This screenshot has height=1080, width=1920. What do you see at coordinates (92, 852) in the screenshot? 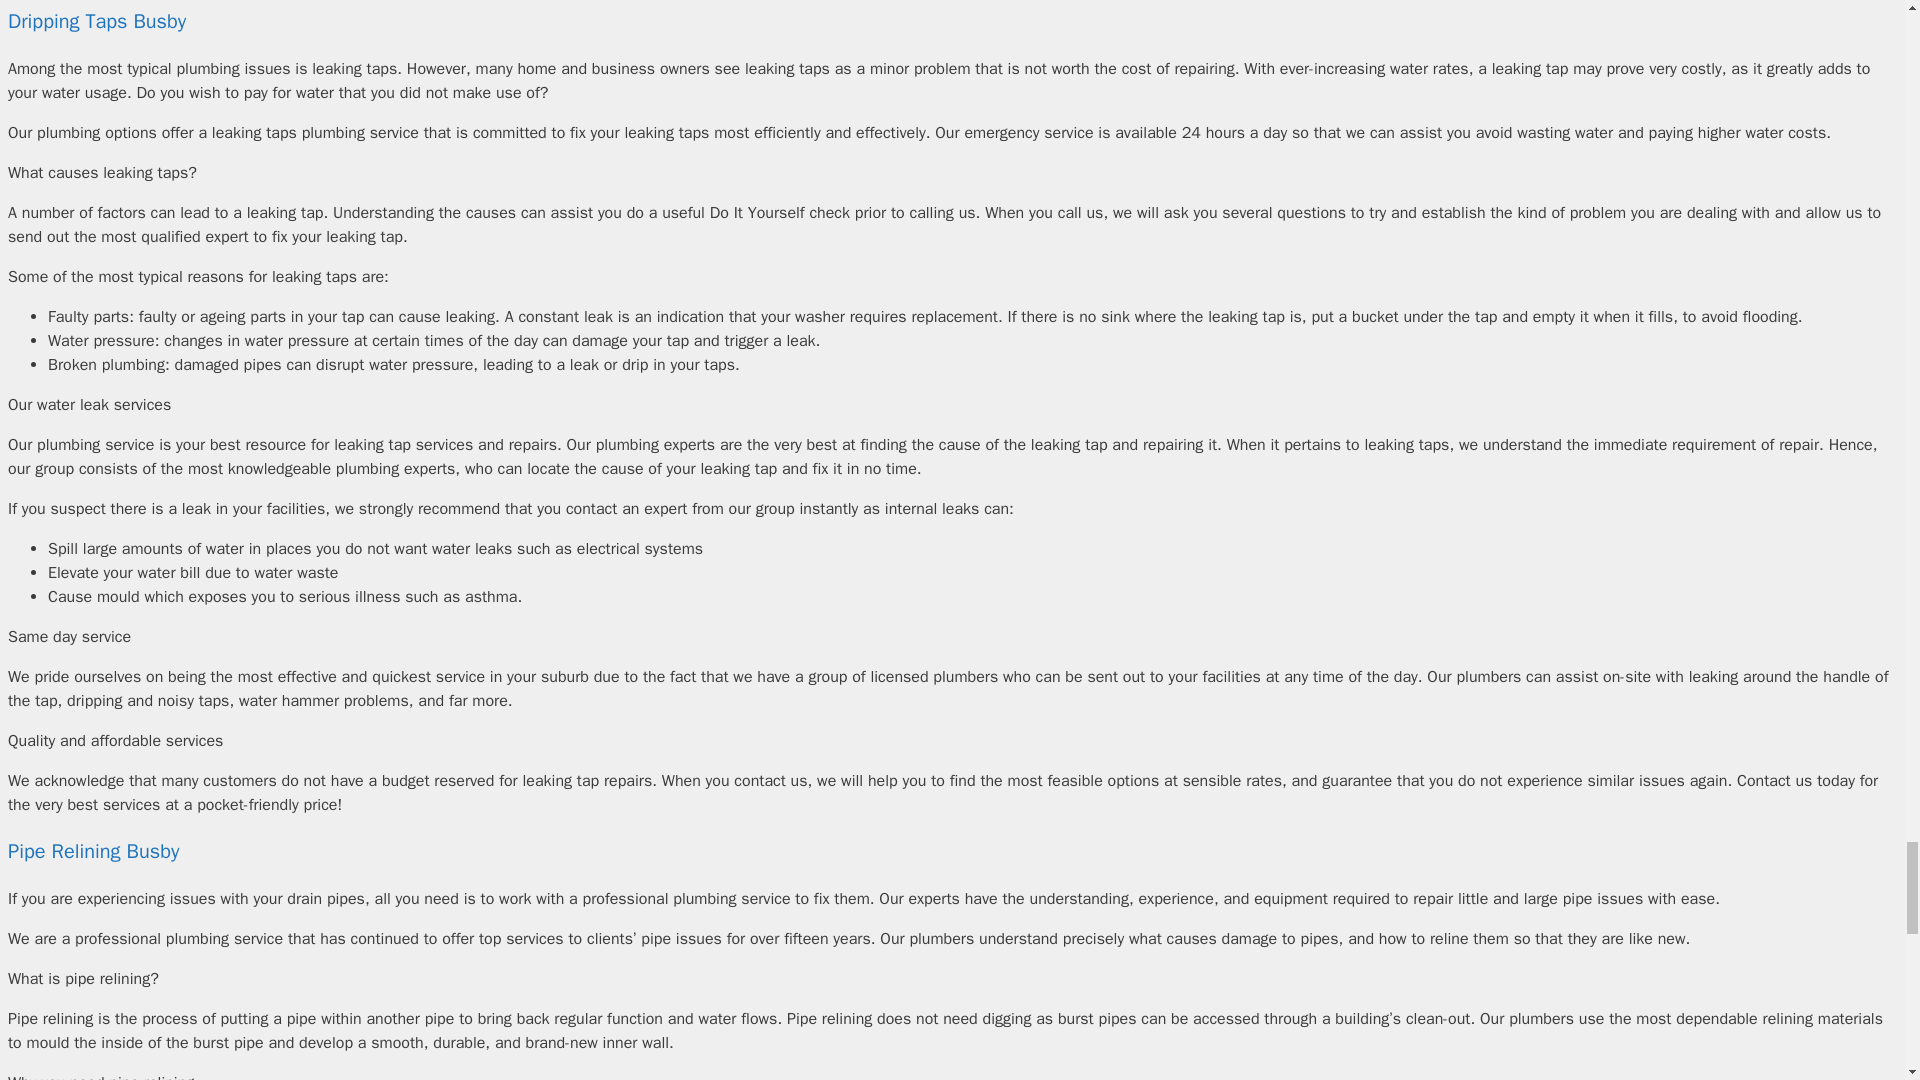
I see `Pipe Relining Busby` at bounding box center [92, 852].